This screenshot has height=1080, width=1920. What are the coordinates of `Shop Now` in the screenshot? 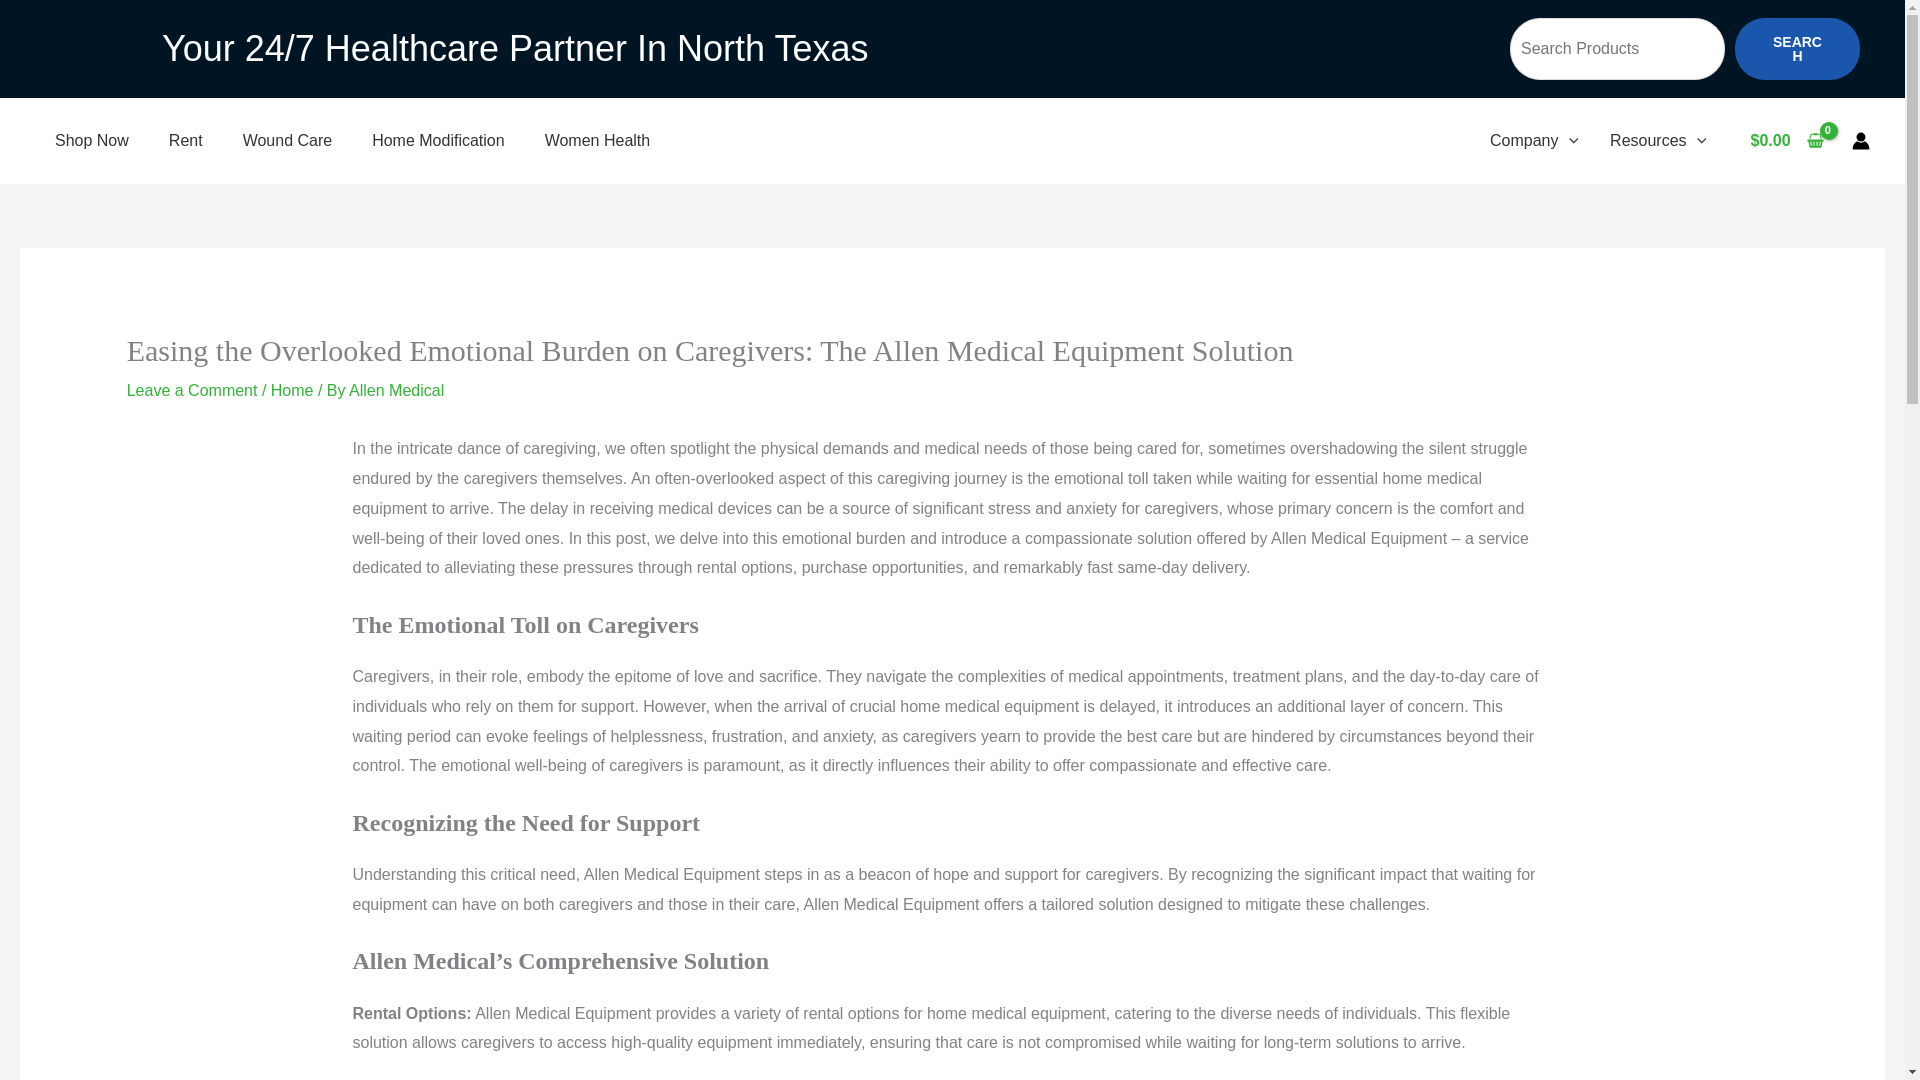 It's located at (92, 140).